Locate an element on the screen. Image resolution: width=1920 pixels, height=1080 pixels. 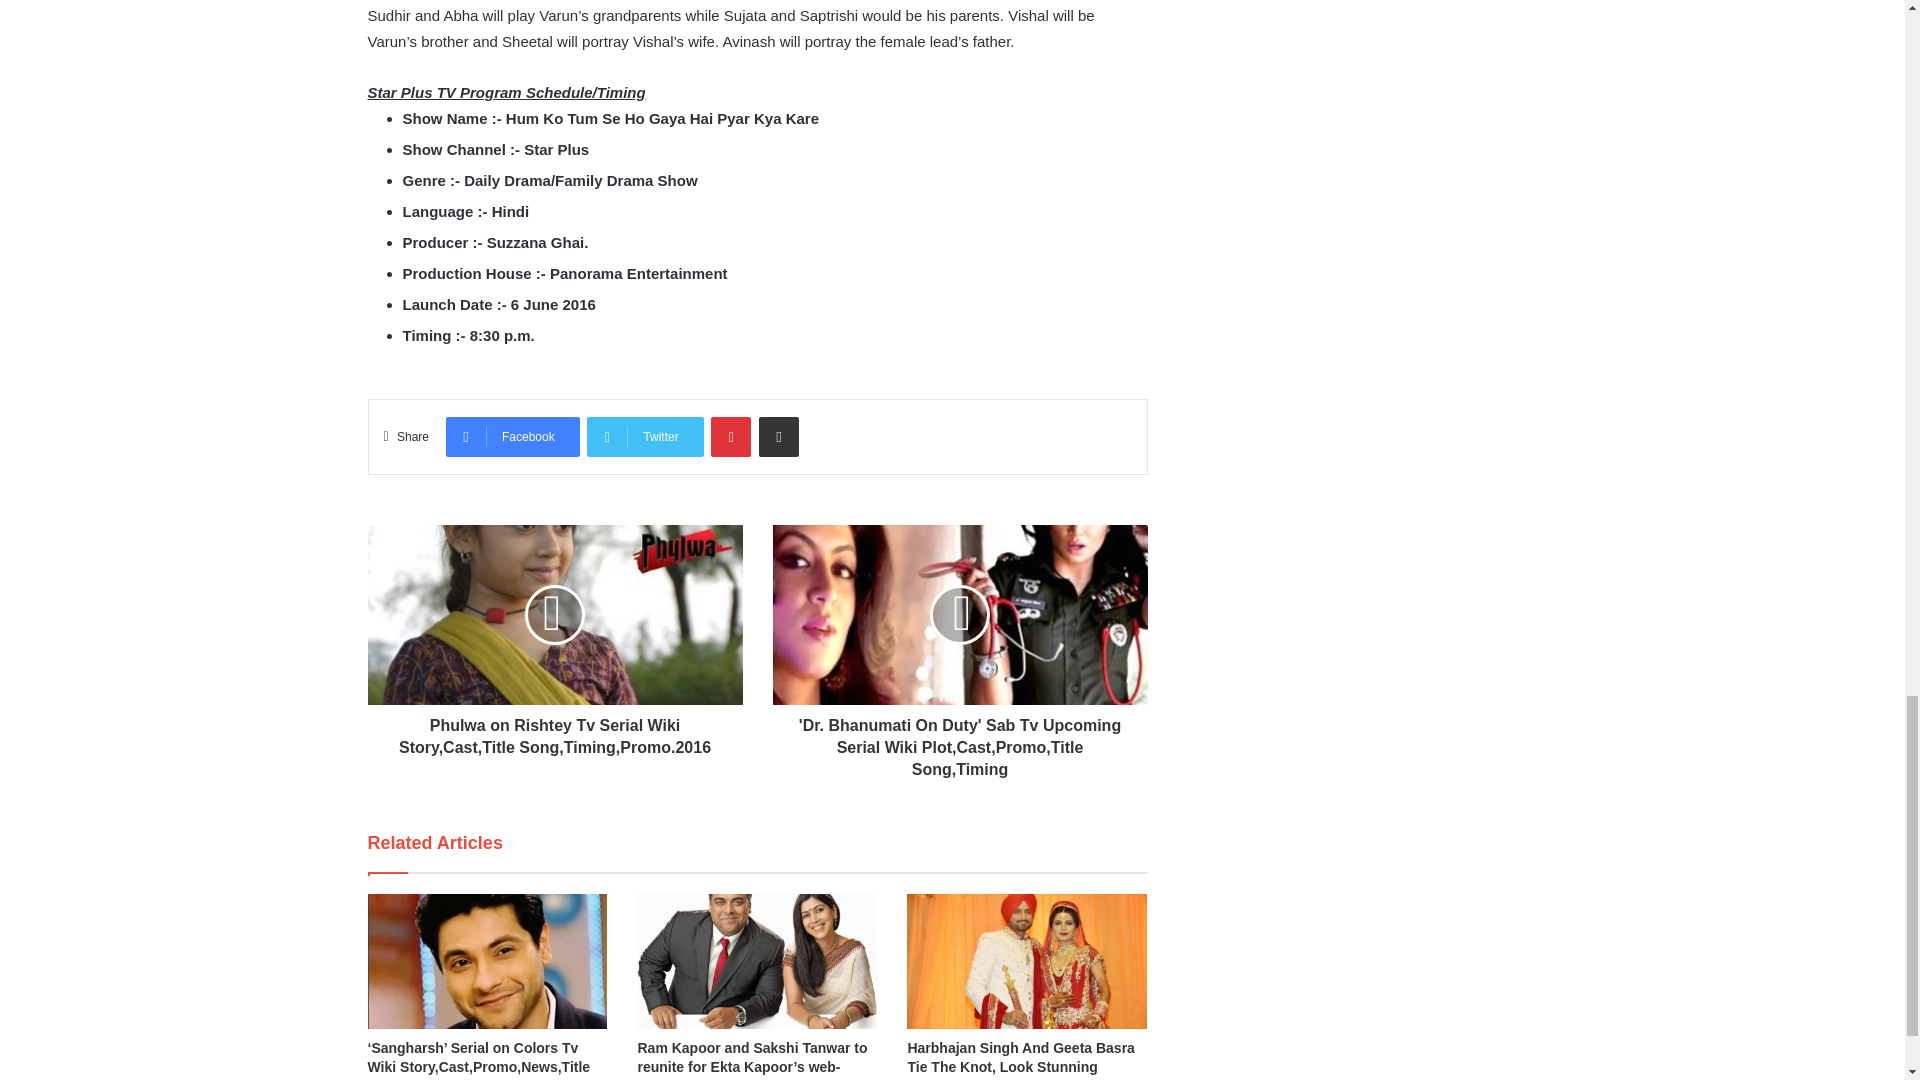
Facebook is located at coordinates (512, 436).